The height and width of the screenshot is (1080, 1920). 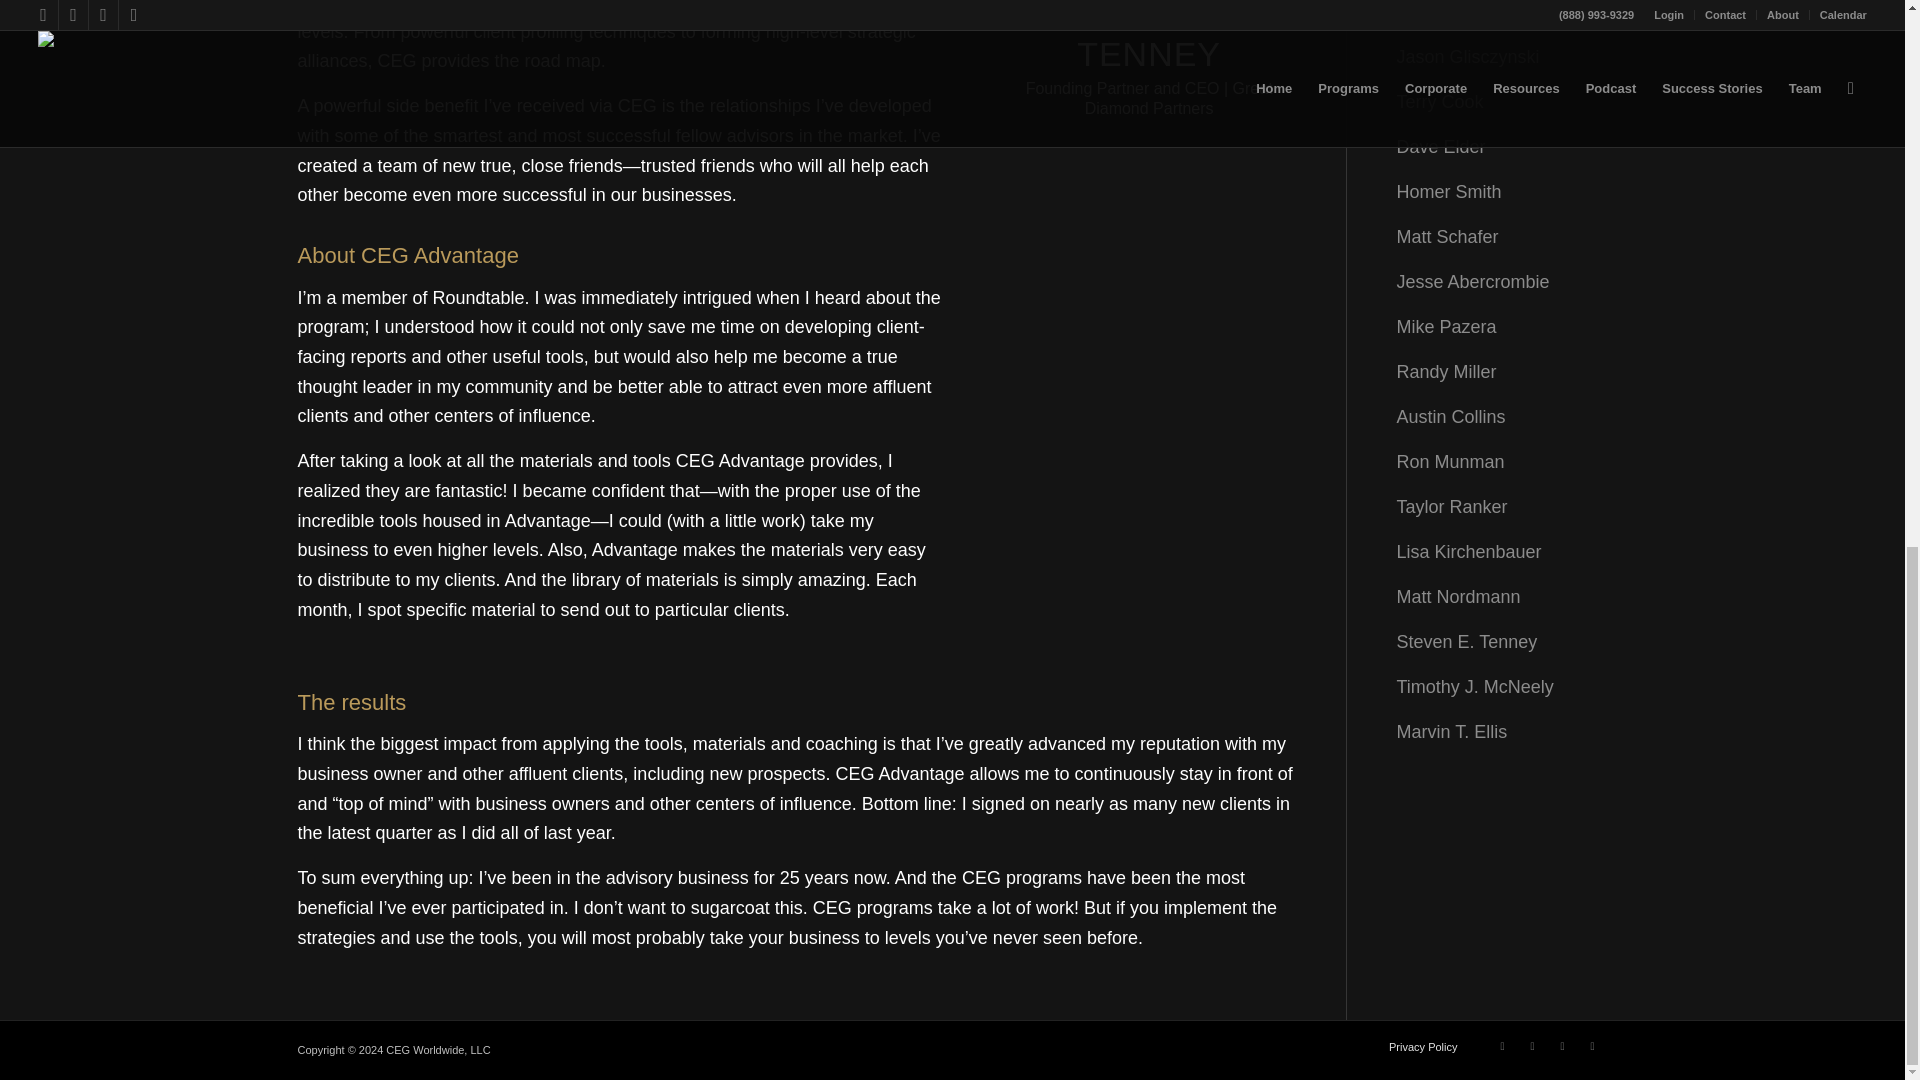 I want to click on Twitter, so click(x=1503, y=1046).